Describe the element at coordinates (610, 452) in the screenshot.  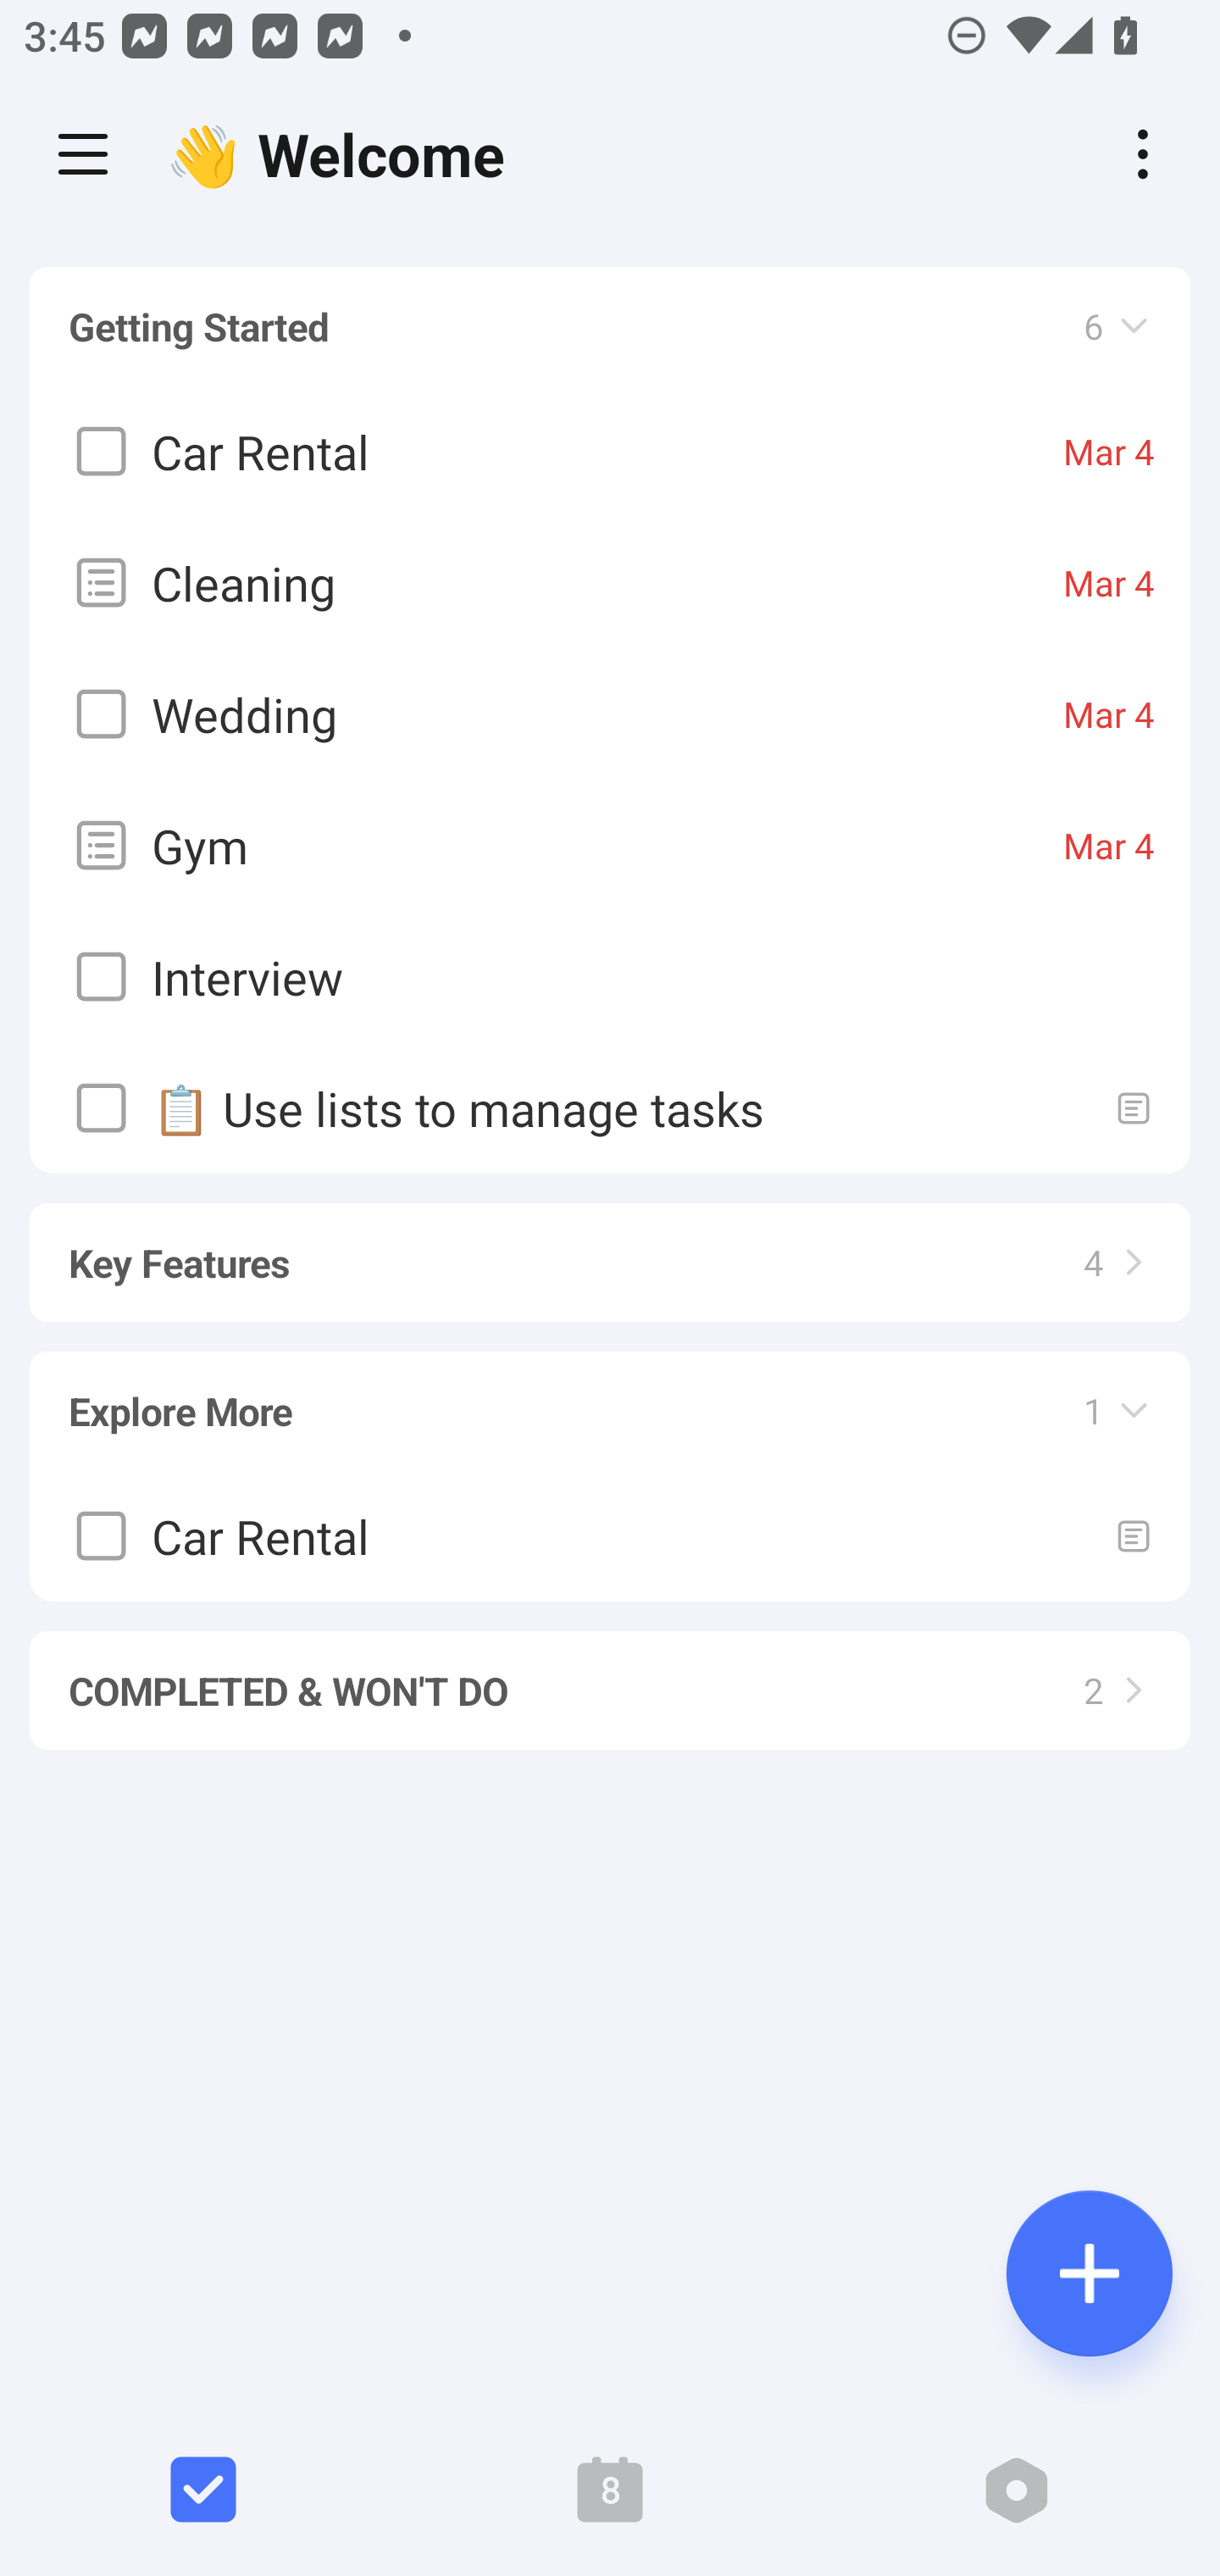
I see `Car Rental Mar 4` at that location.